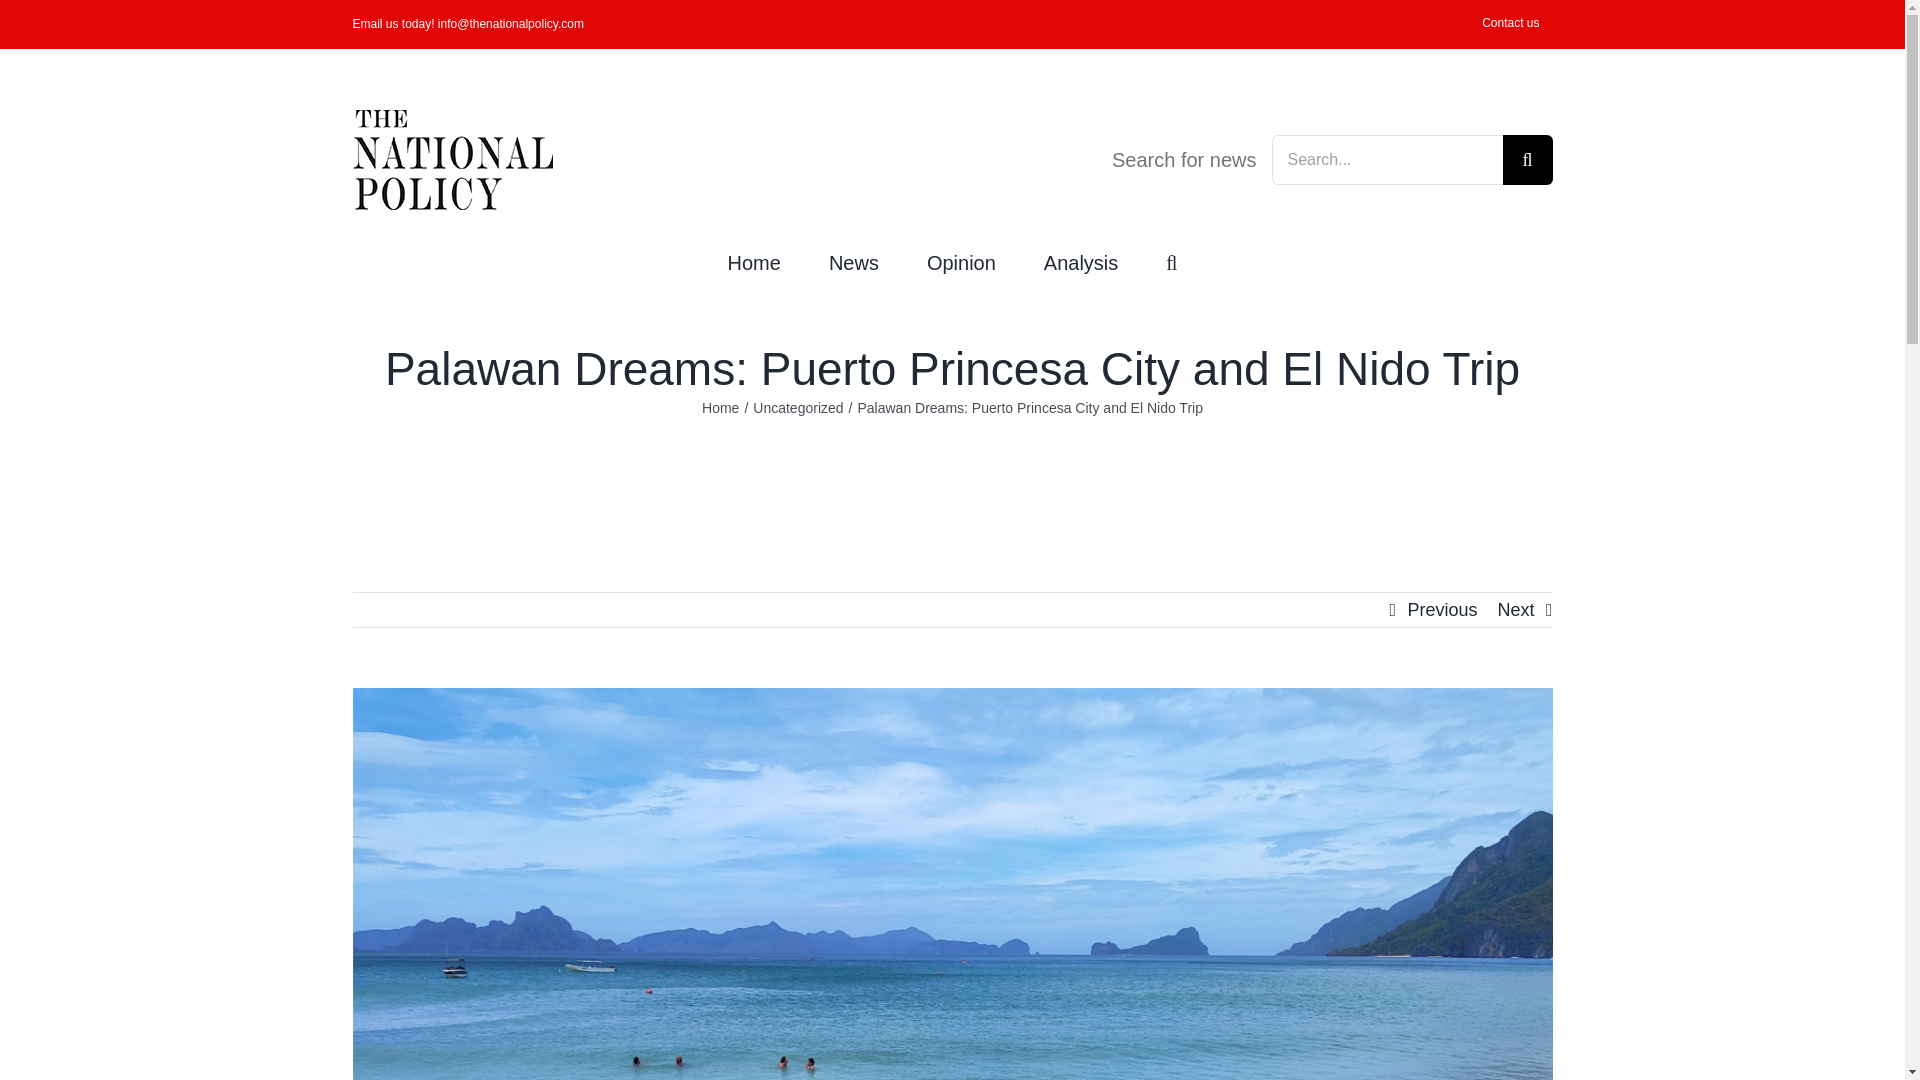 The image size is (1920, 1080). Describe the element at coordinates (1170, 260) in the screenshot. I see `Search` at that location.